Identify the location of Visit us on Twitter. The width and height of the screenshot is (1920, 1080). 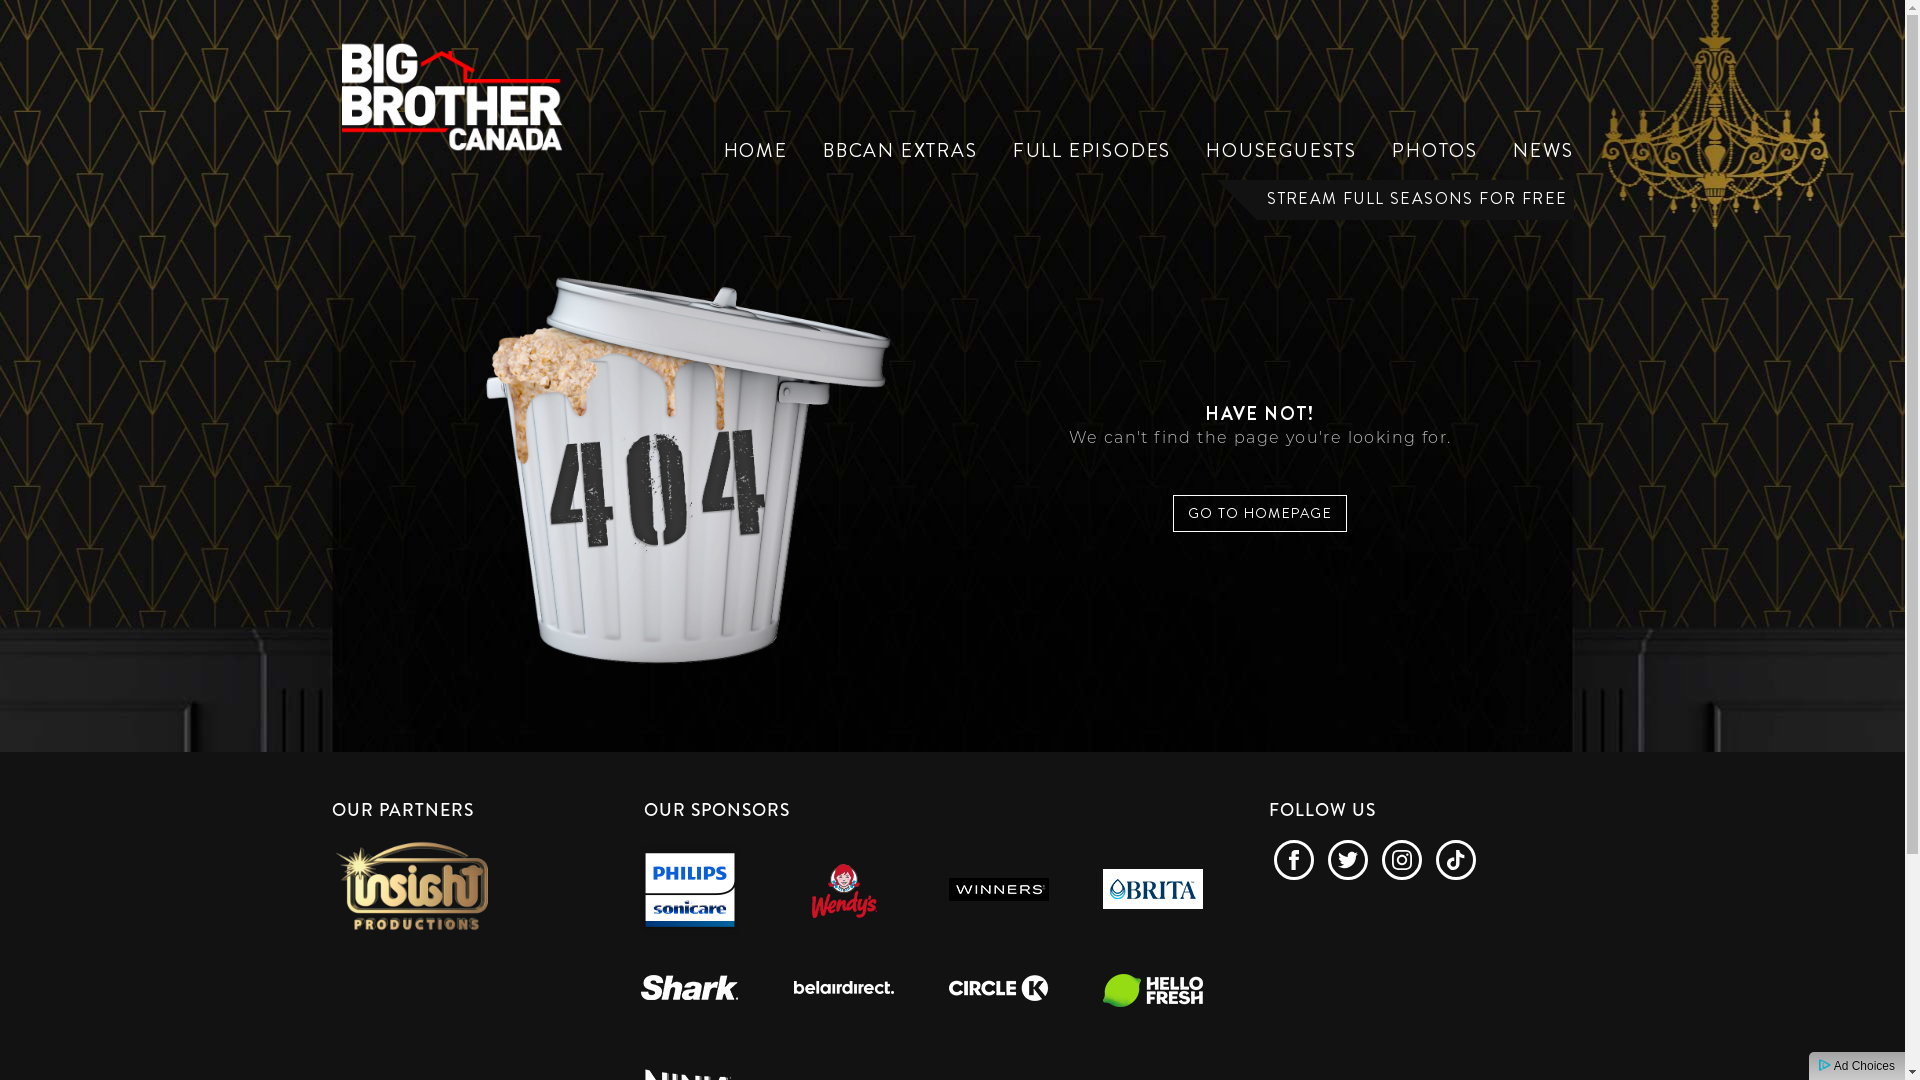
(1348, 860).